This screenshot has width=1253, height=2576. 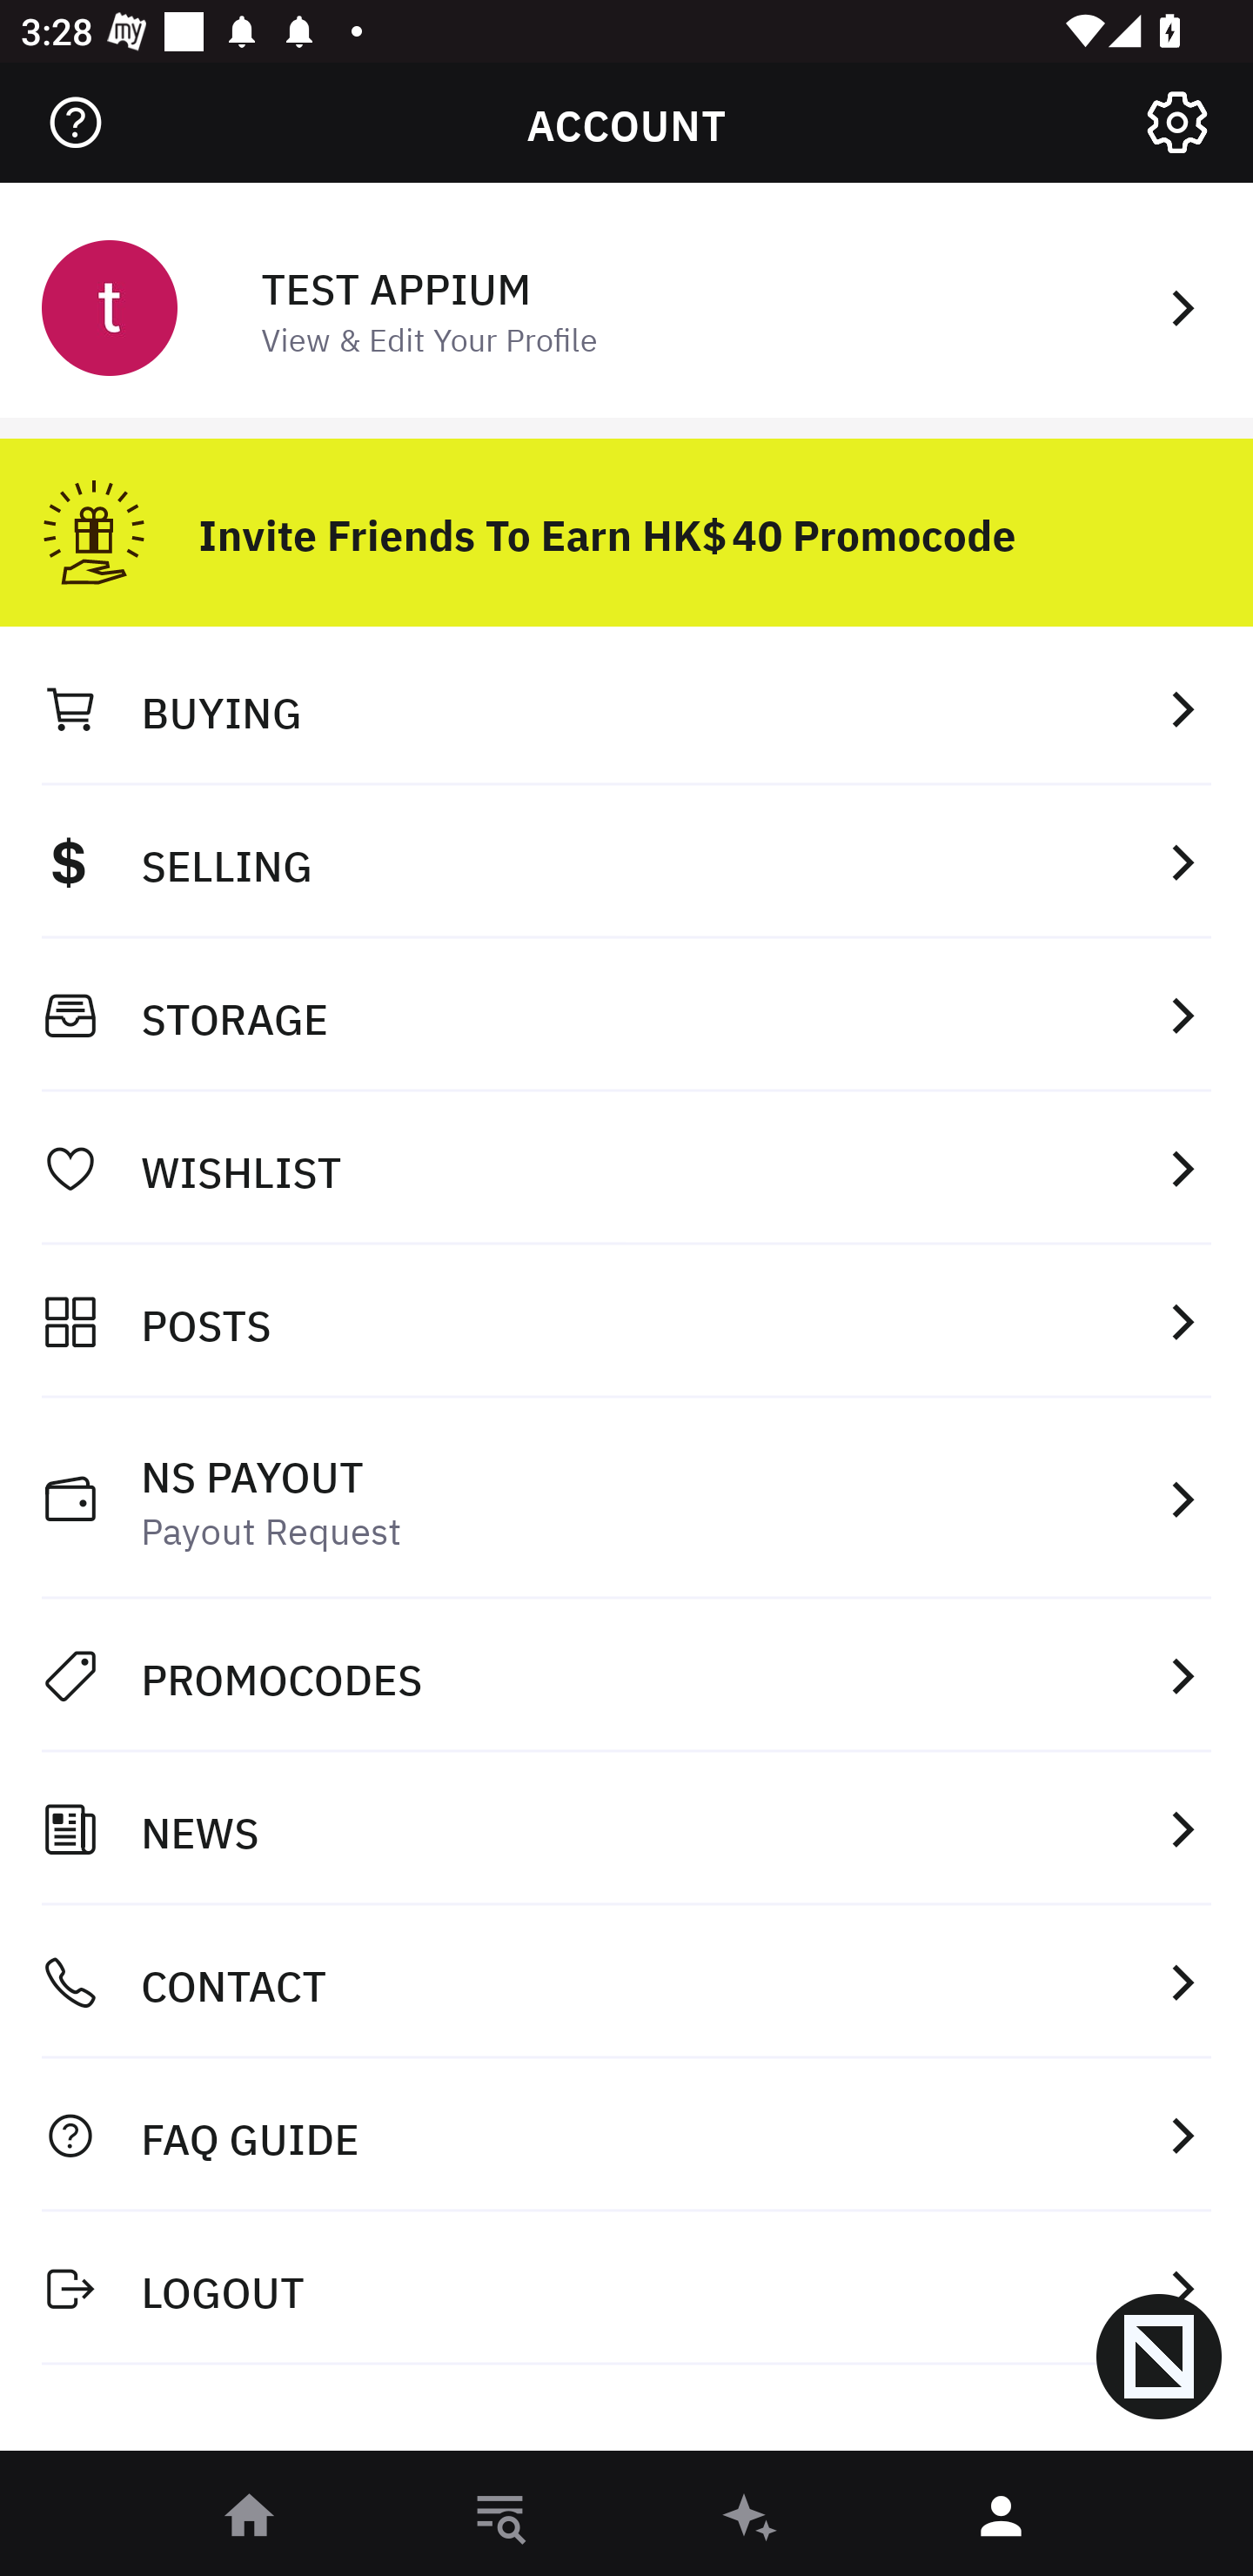 I want to click on , so click(x=75, y=122).